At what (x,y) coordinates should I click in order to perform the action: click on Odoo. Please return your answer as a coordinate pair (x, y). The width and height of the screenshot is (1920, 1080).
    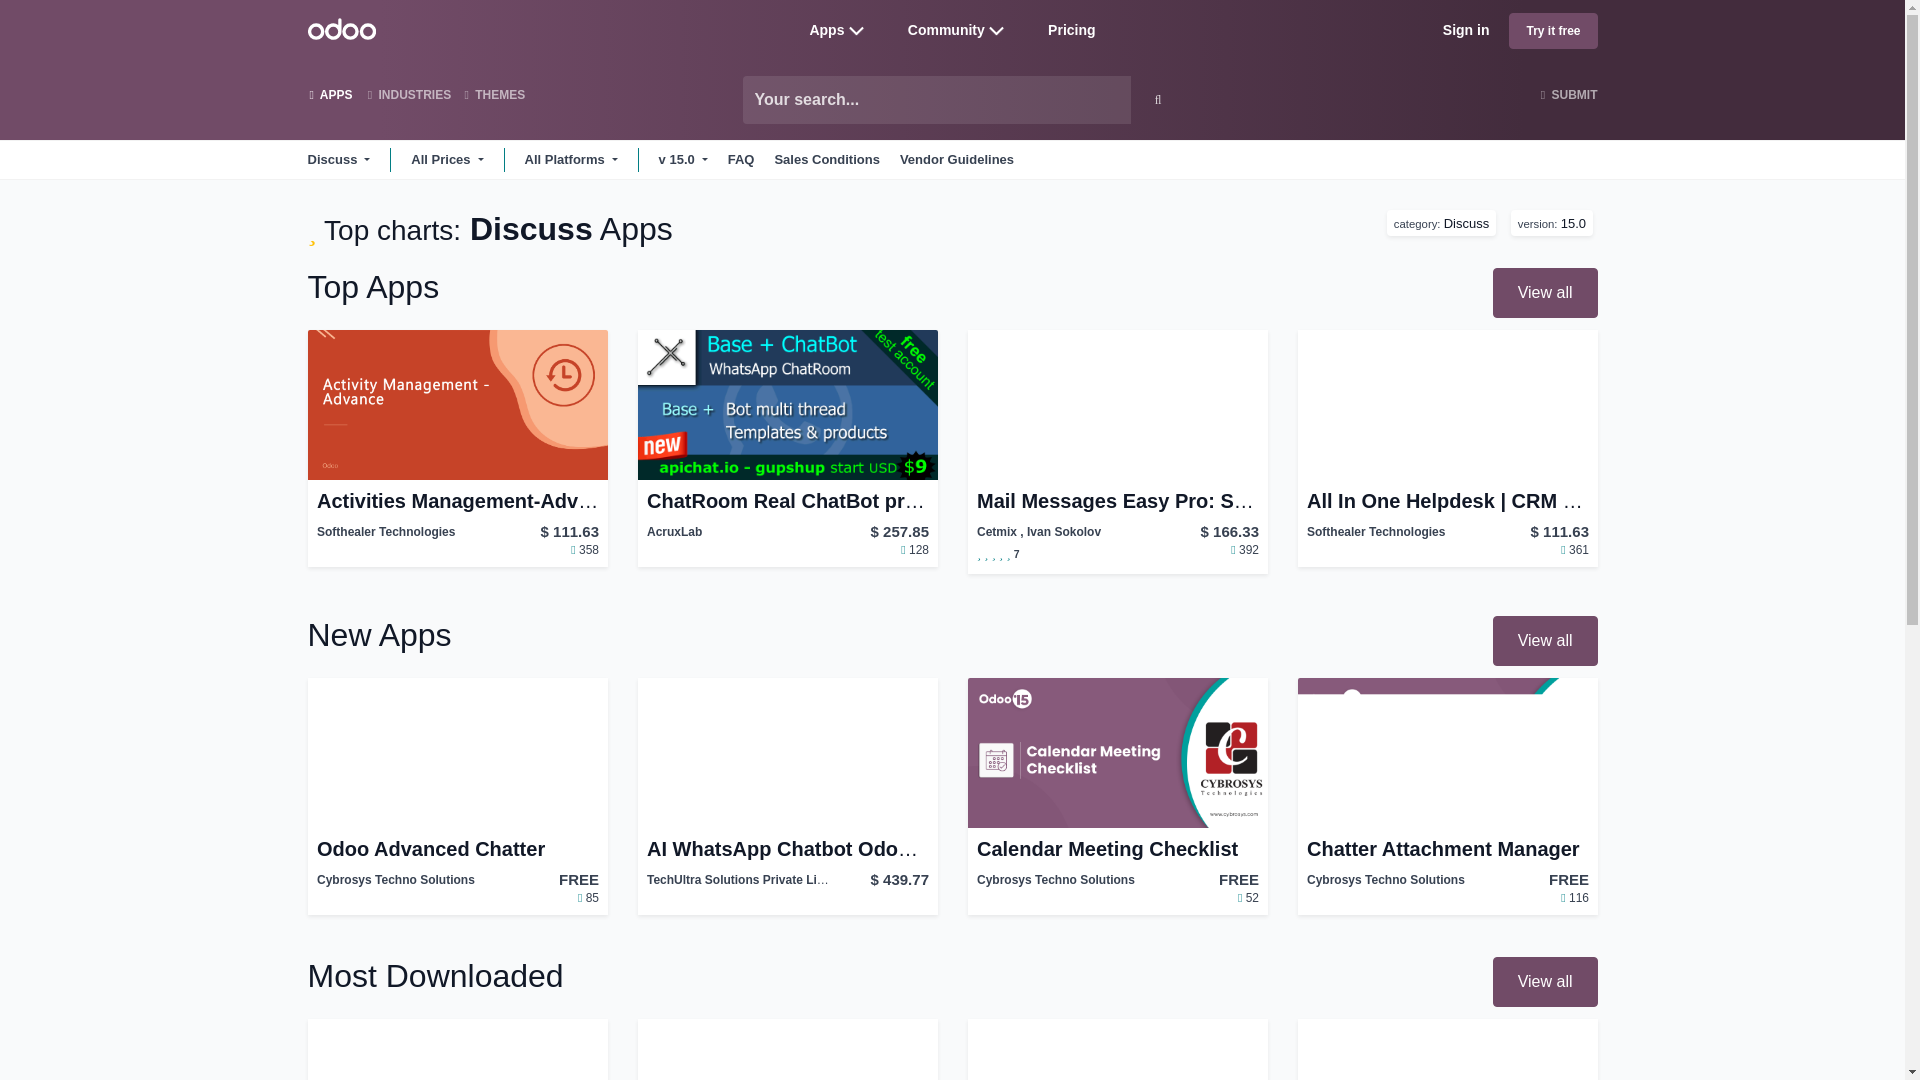
    Looking at the image, I should click on (342, 28).